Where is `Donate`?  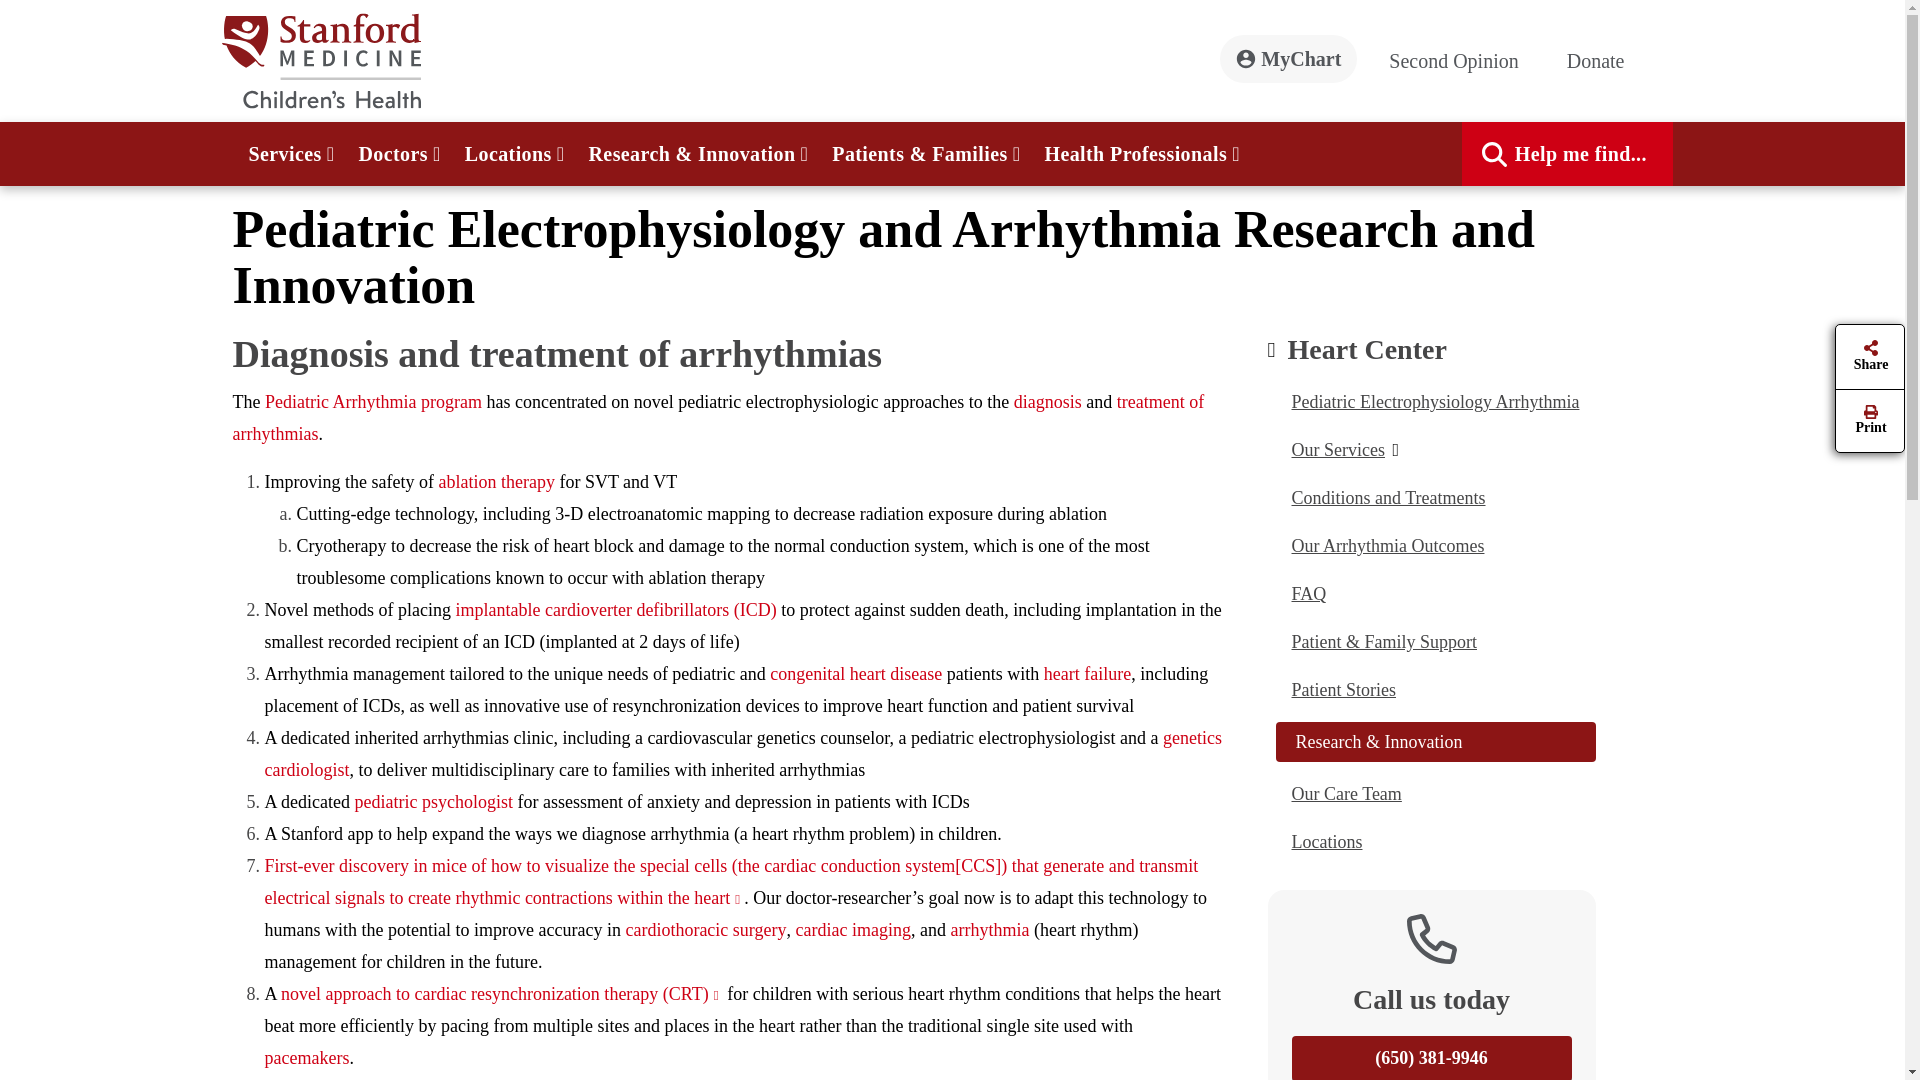
Donate is located at coordinates (1604, 60).